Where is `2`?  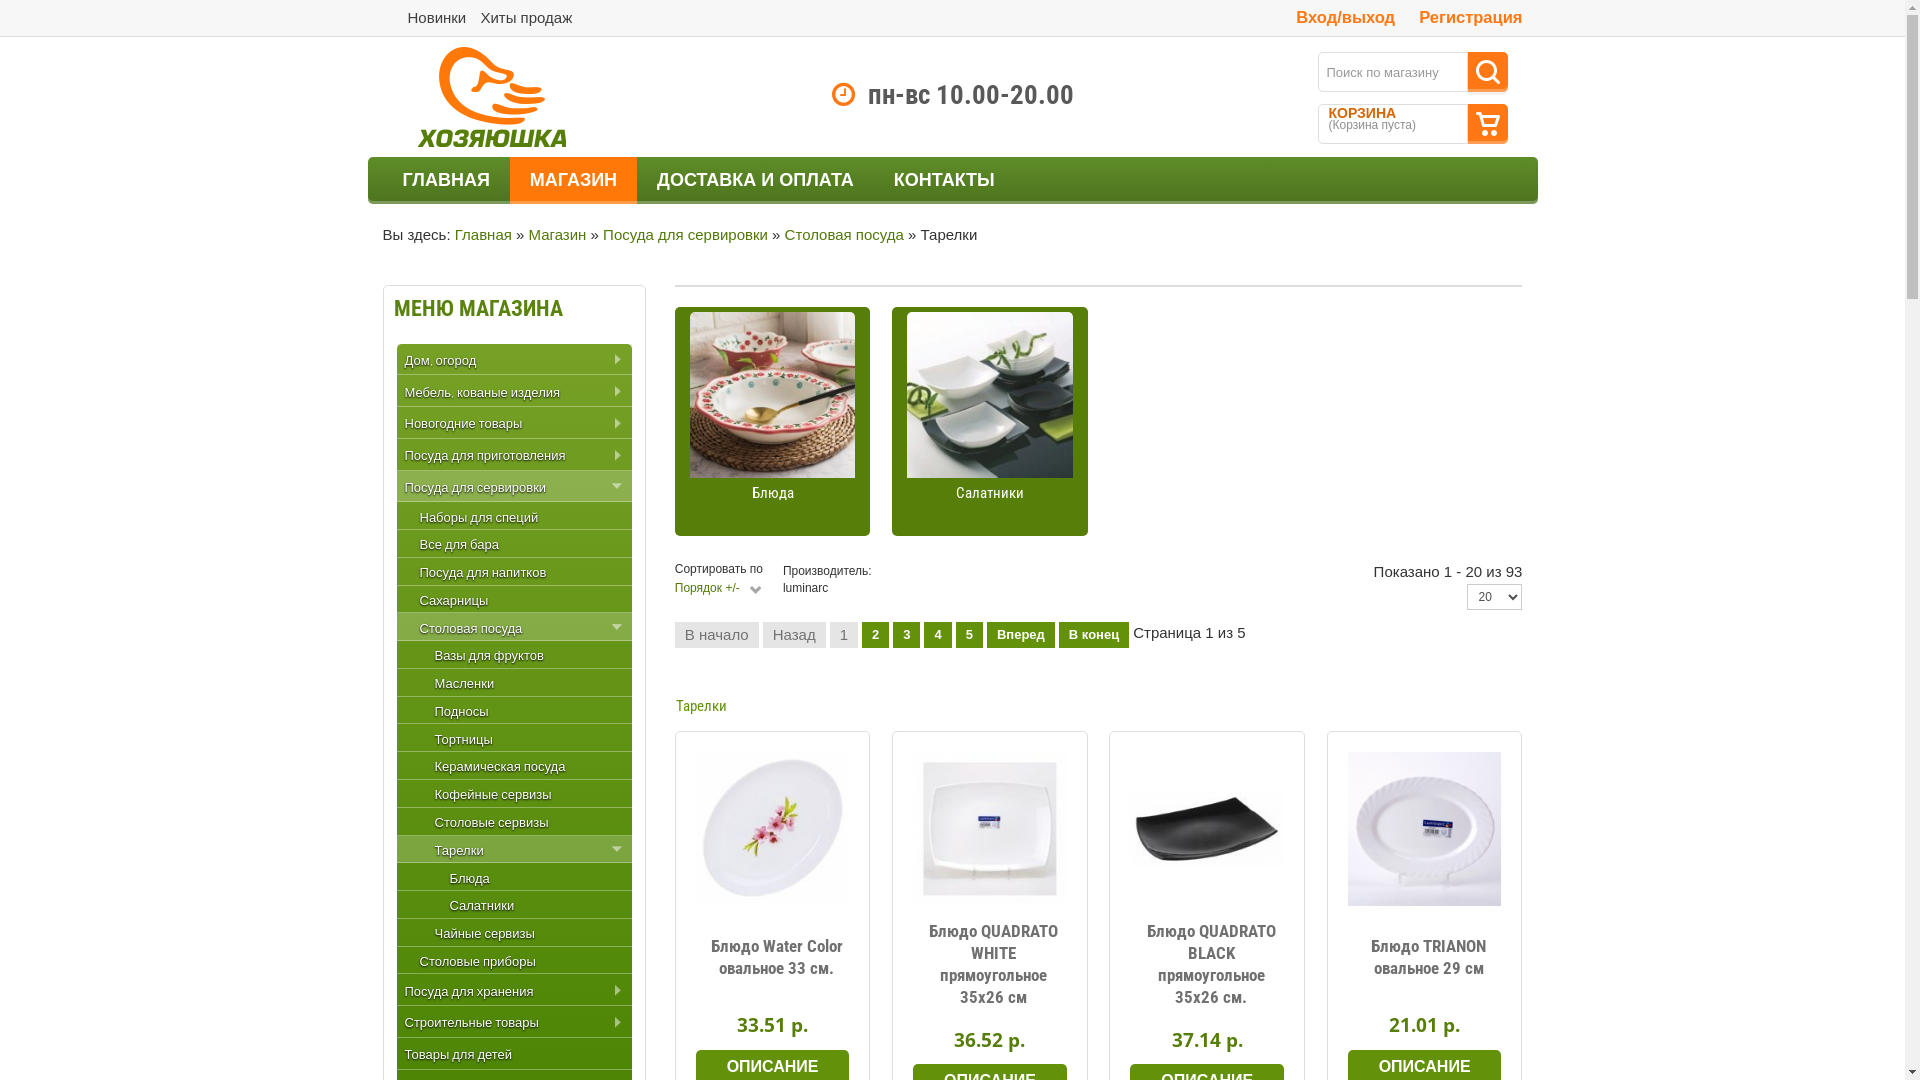 2 is located at coordinates (876, 635).